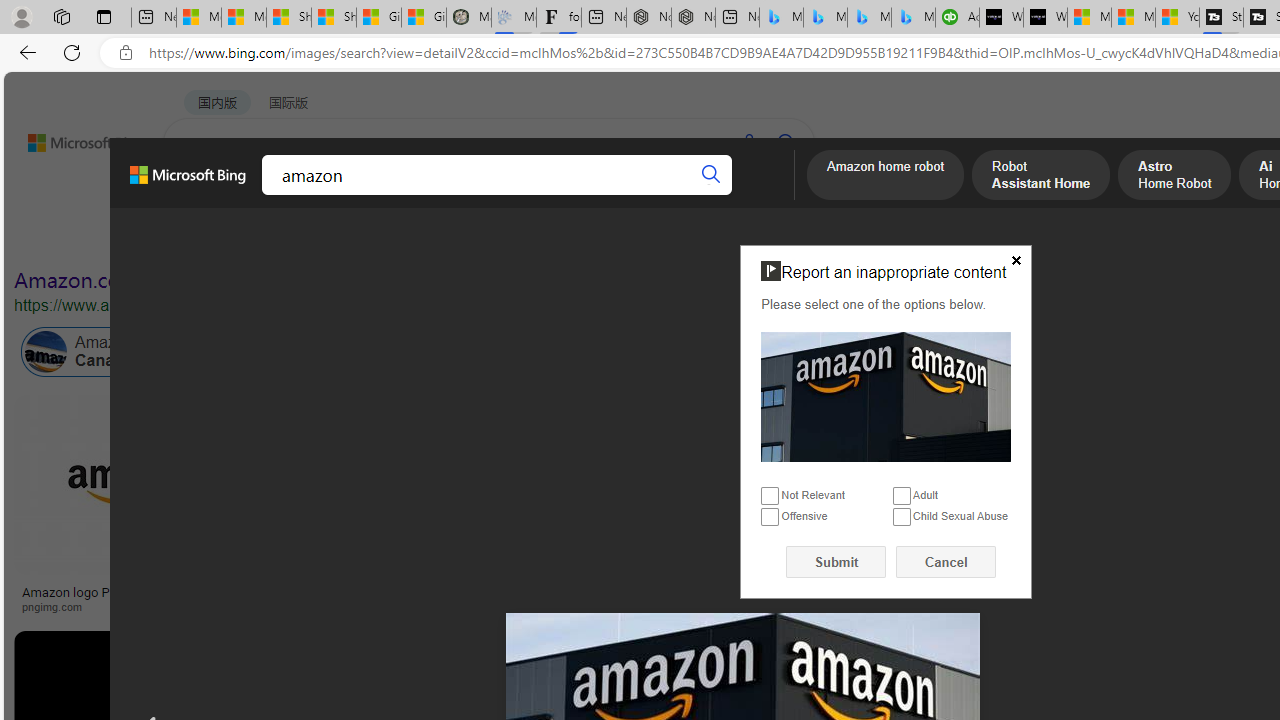 The width and height of the screenshot is (1280, 720). Describe the element at coordinates (521, 238) in the screenshot. I see `People` at that location.